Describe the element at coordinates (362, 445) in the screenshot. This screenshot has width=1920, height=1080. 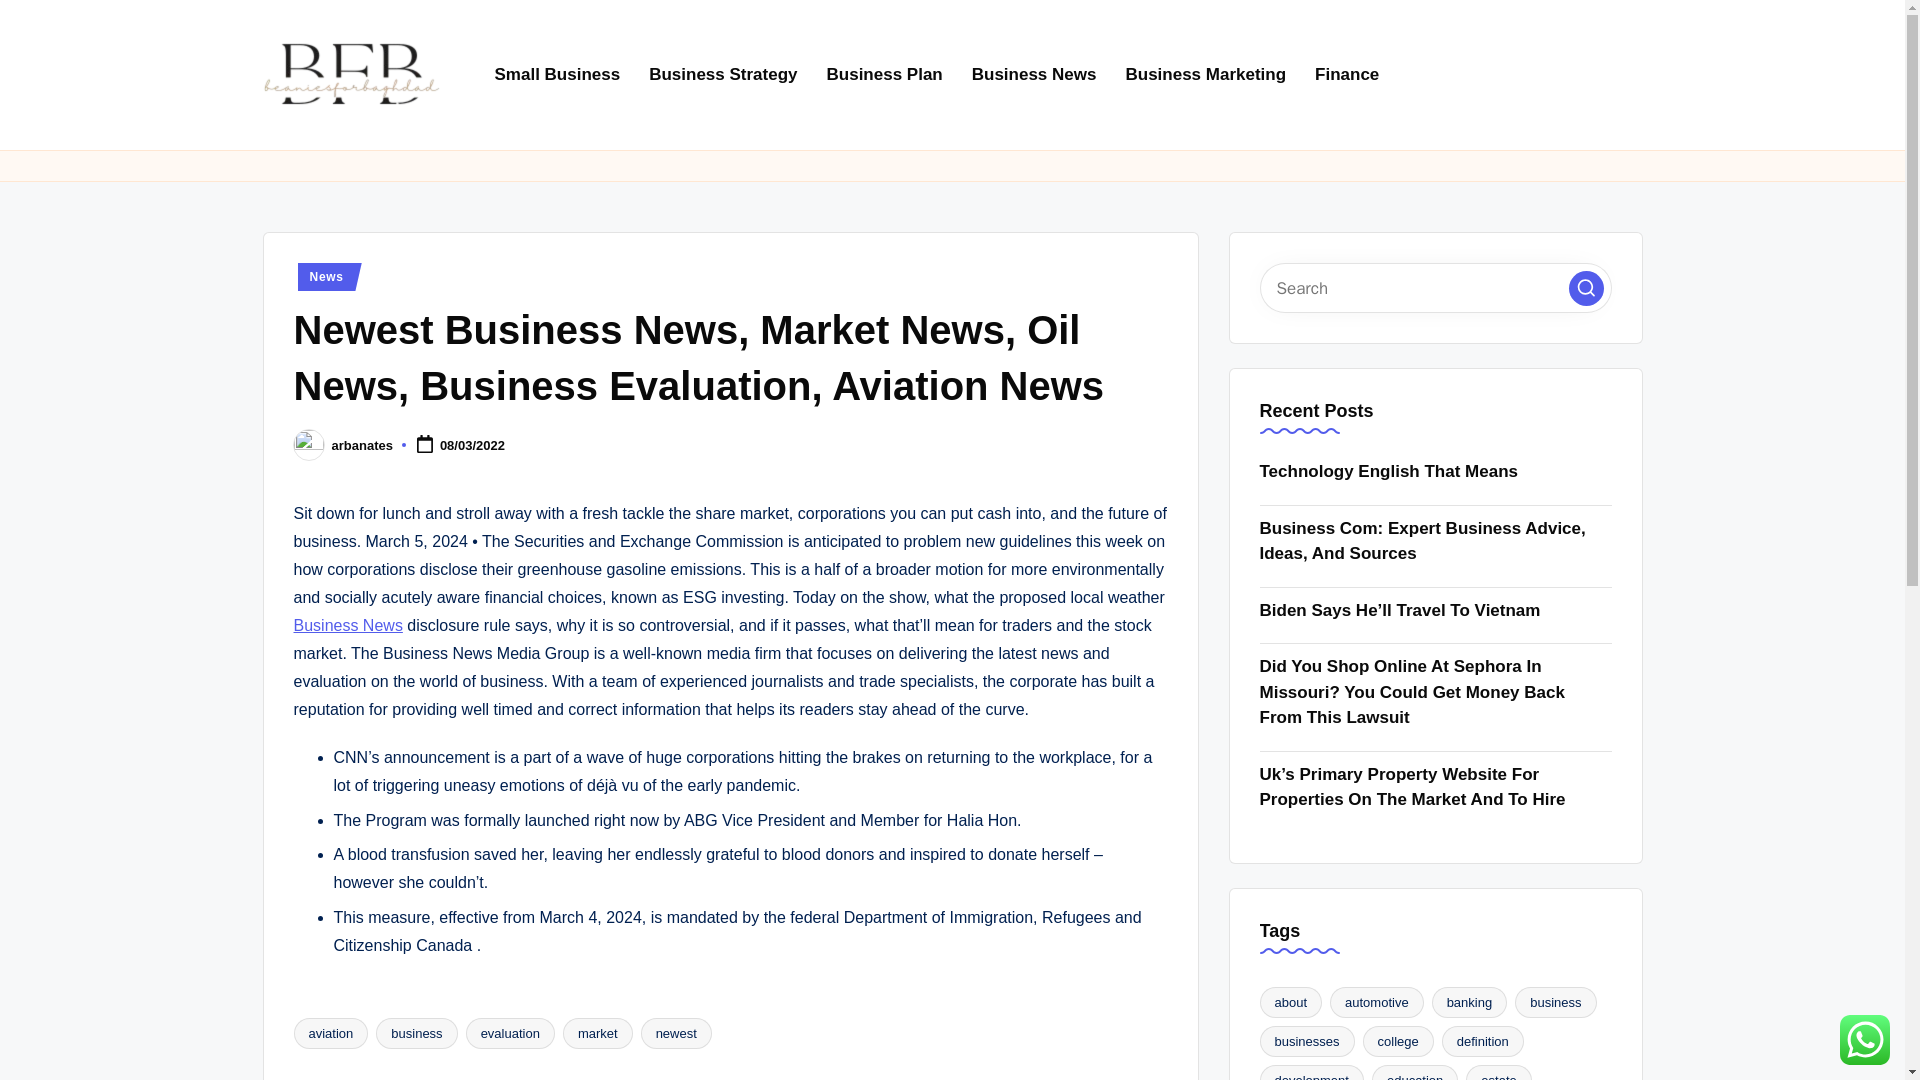
I see `View all posts by arbanates` at that location.